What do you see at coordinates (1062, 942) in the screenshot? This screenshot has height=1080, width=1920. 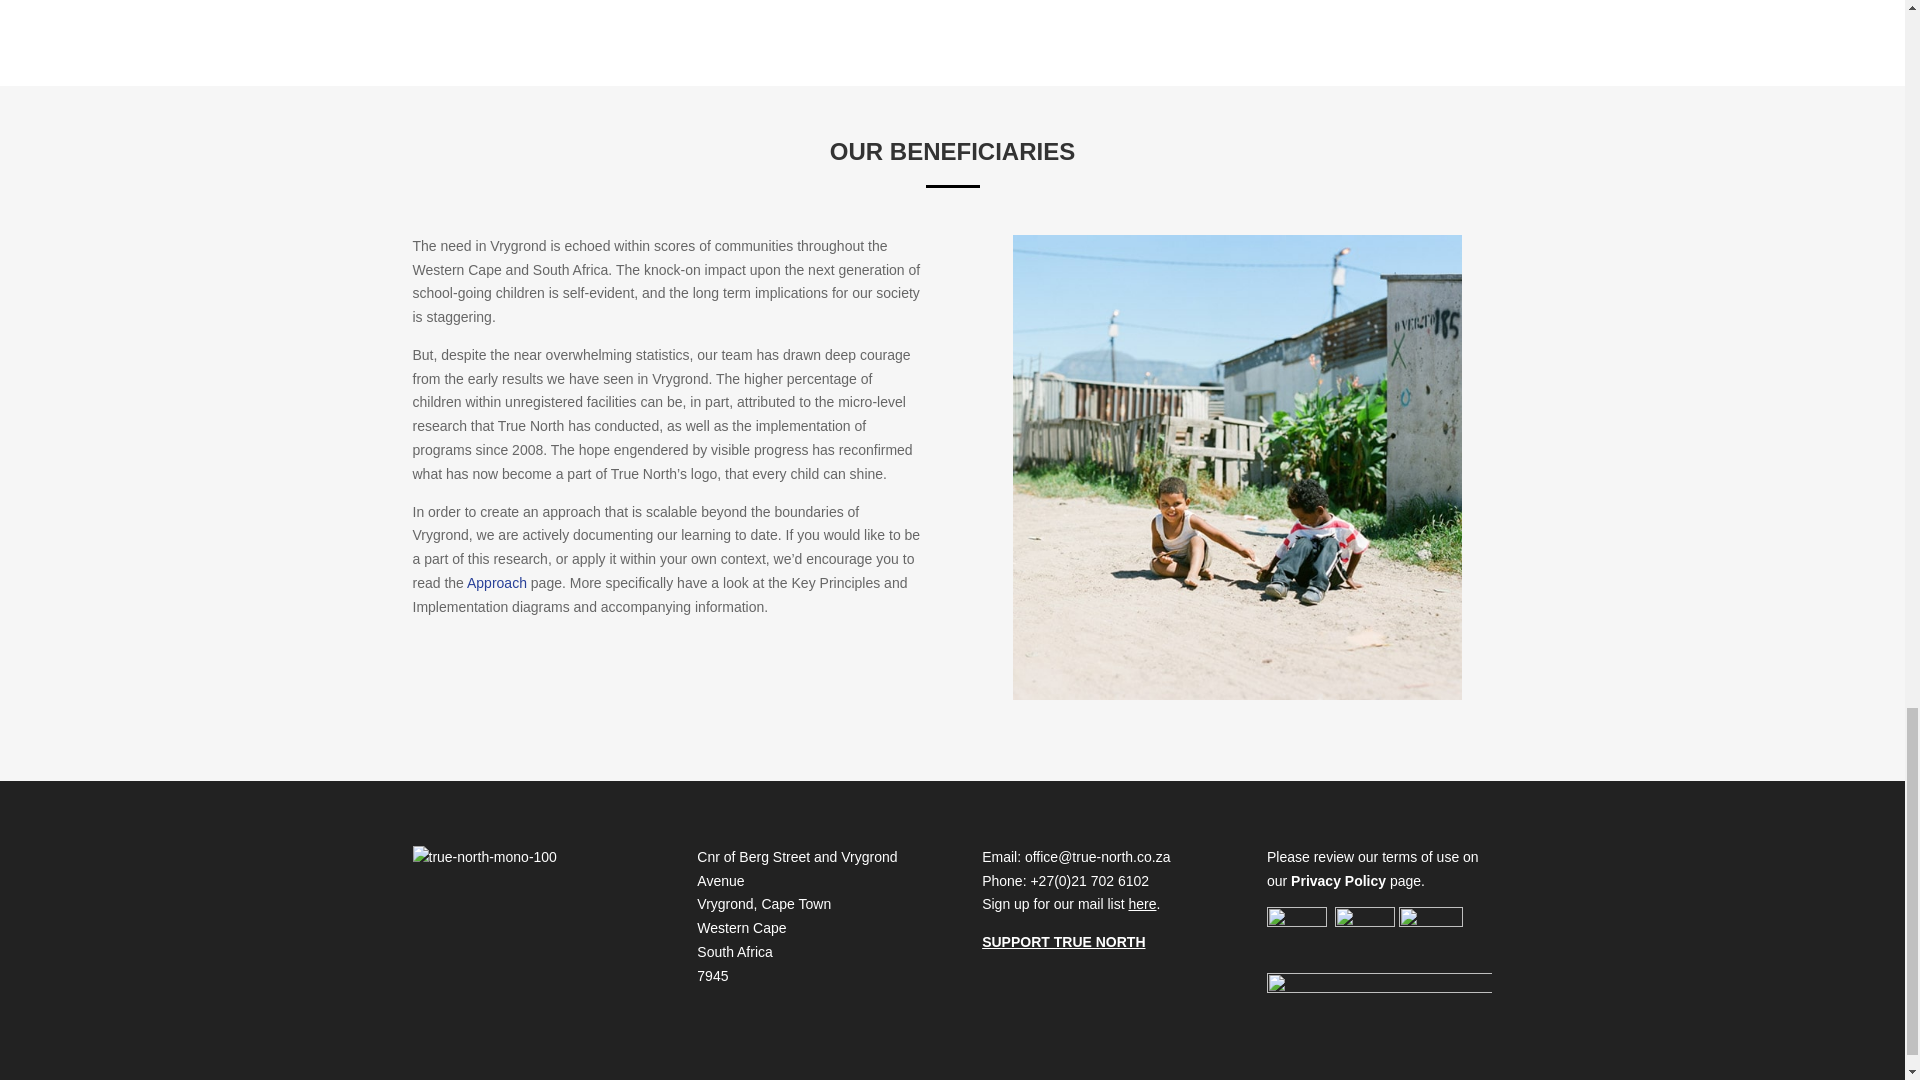 I see `SUPPORT TRUE NORTH` at bounding box center [1062, 942].